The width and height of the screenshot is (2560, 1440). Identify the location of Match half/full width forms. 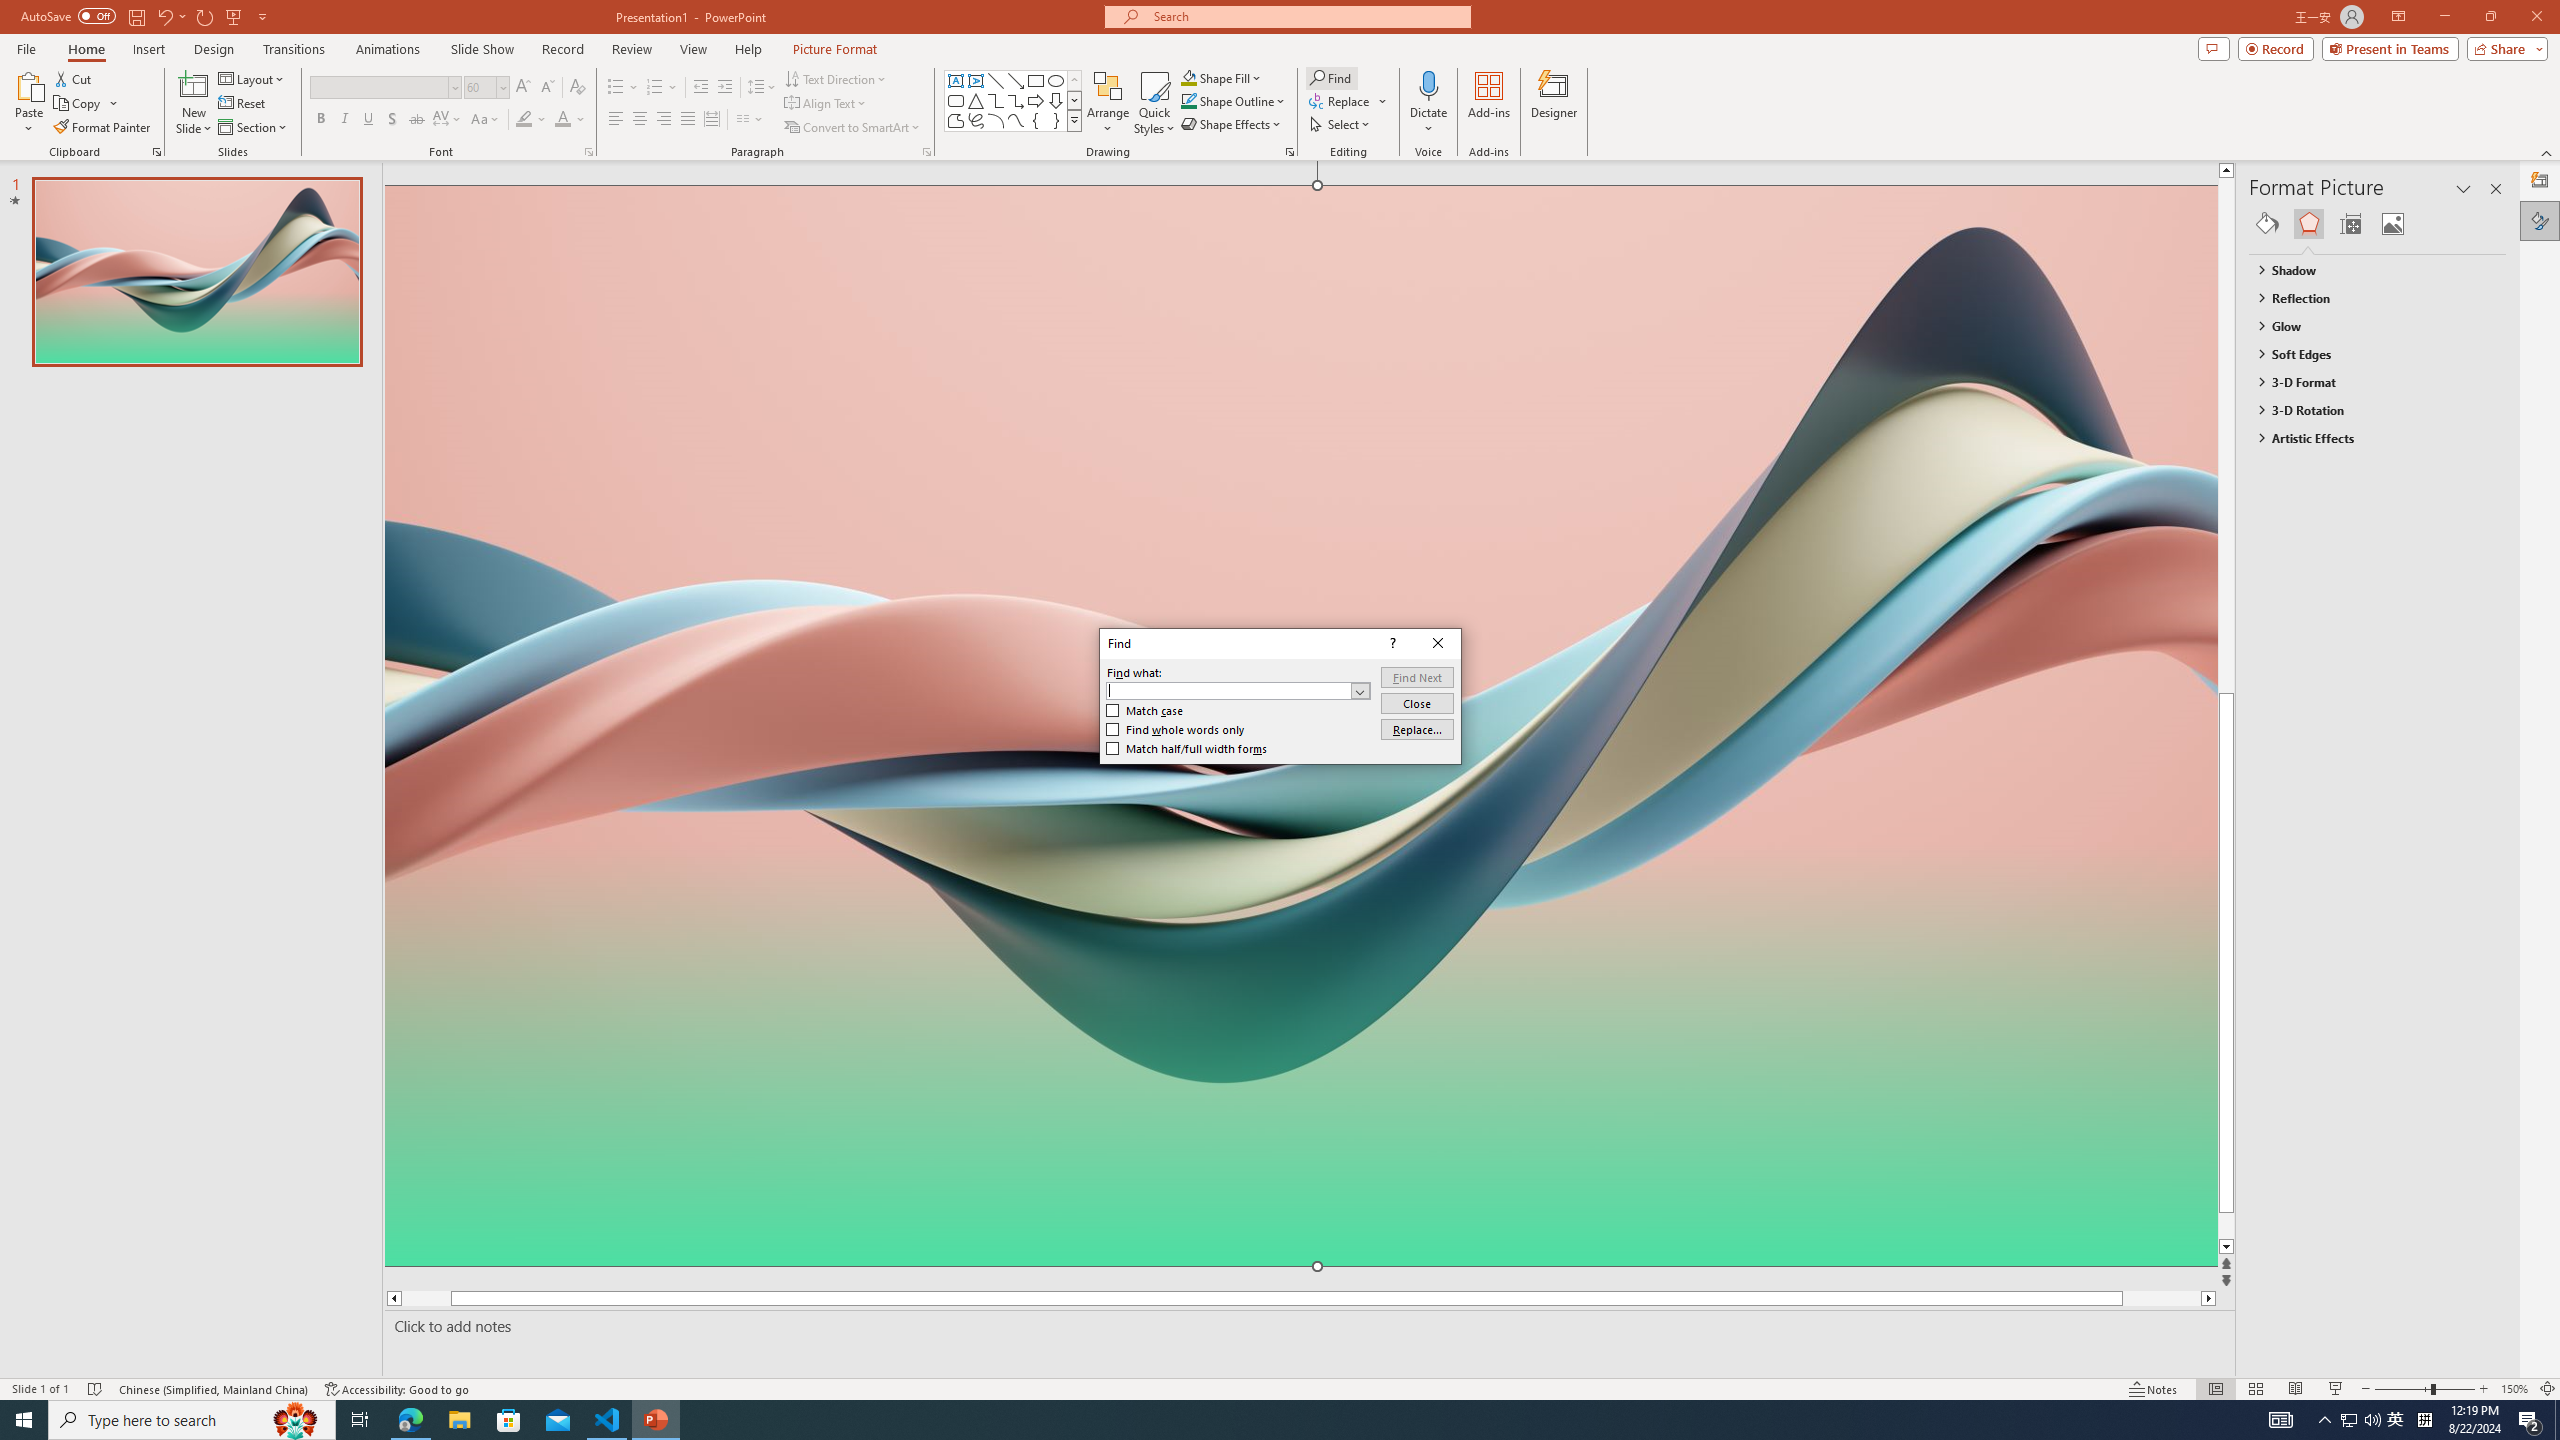
(1187, 749).